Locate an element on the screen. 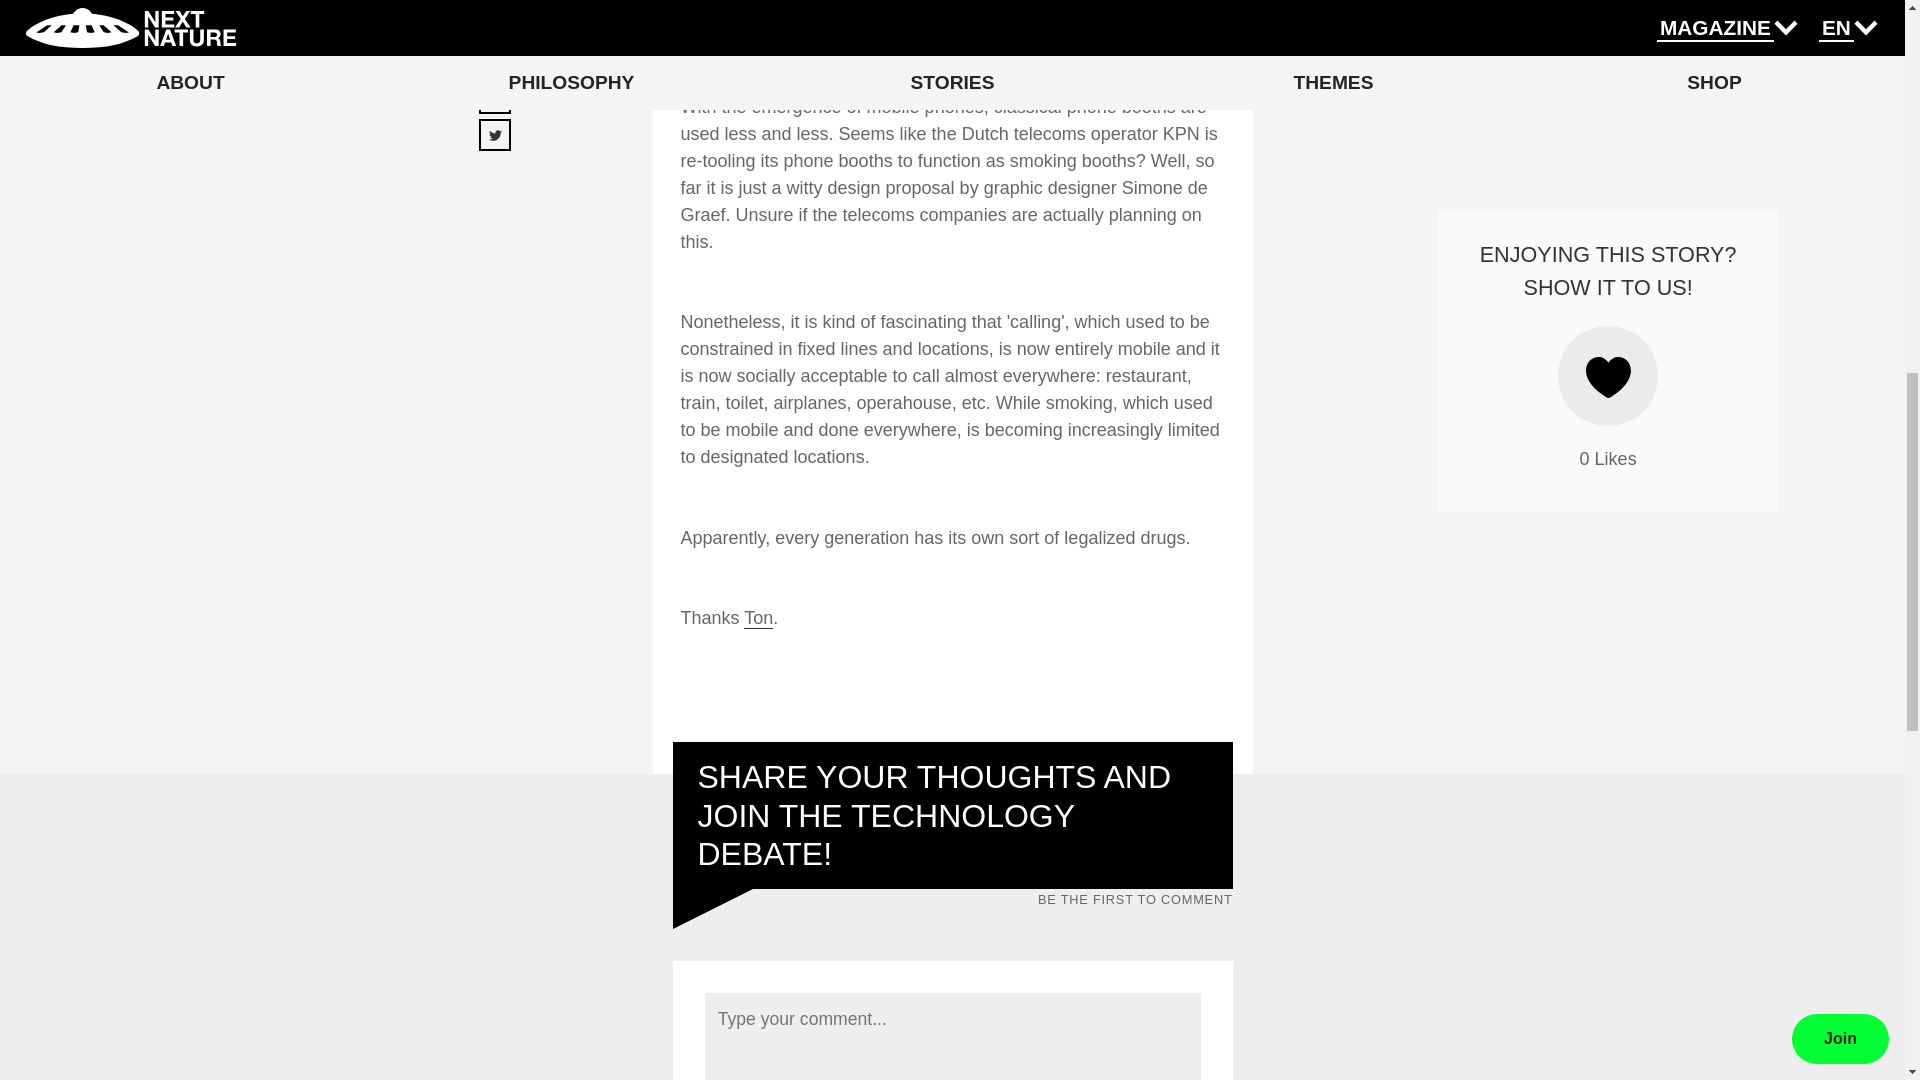 The width and height of the screenshot is (1920, 1080). Facebook is located at coordinates (522, 72).